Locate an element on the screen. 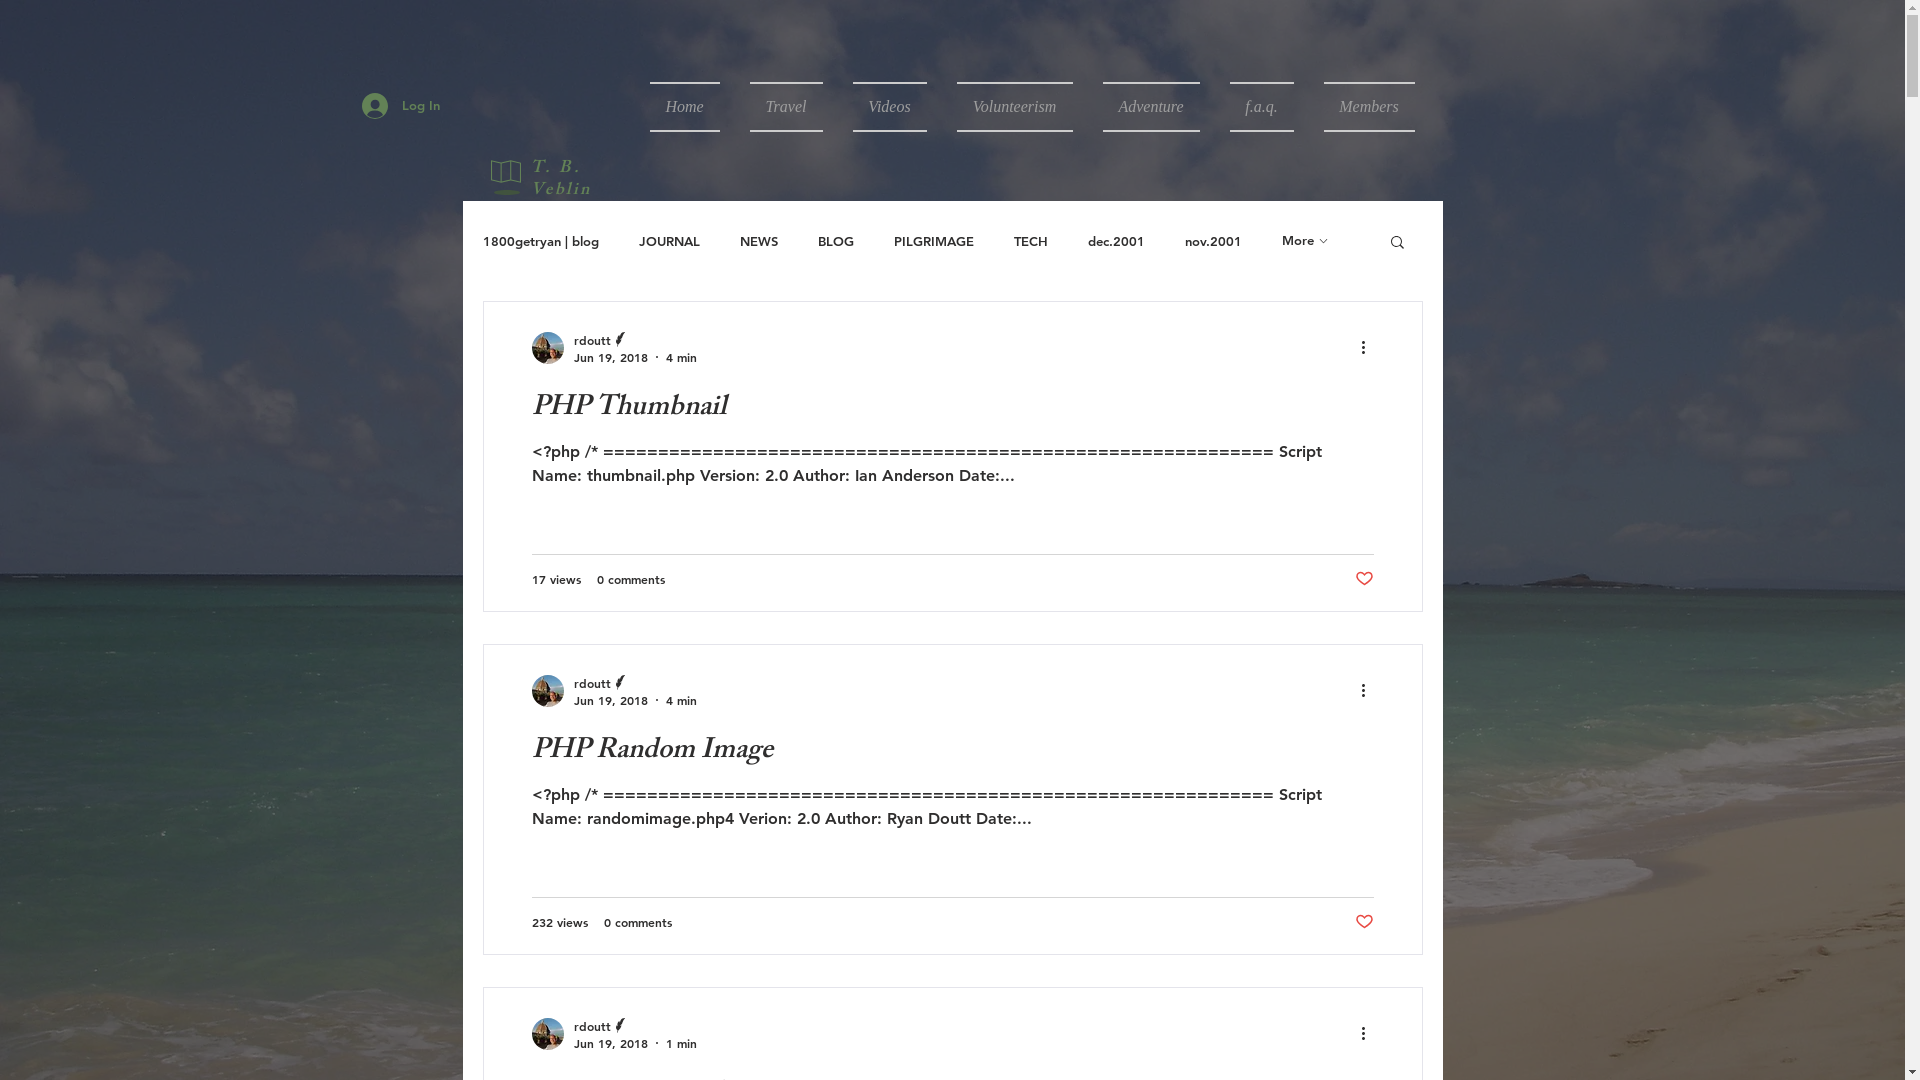 Image resolution: width=1920 pixels, height=1080 pixels. dec.2001 is located at coordinates (1116, 241).